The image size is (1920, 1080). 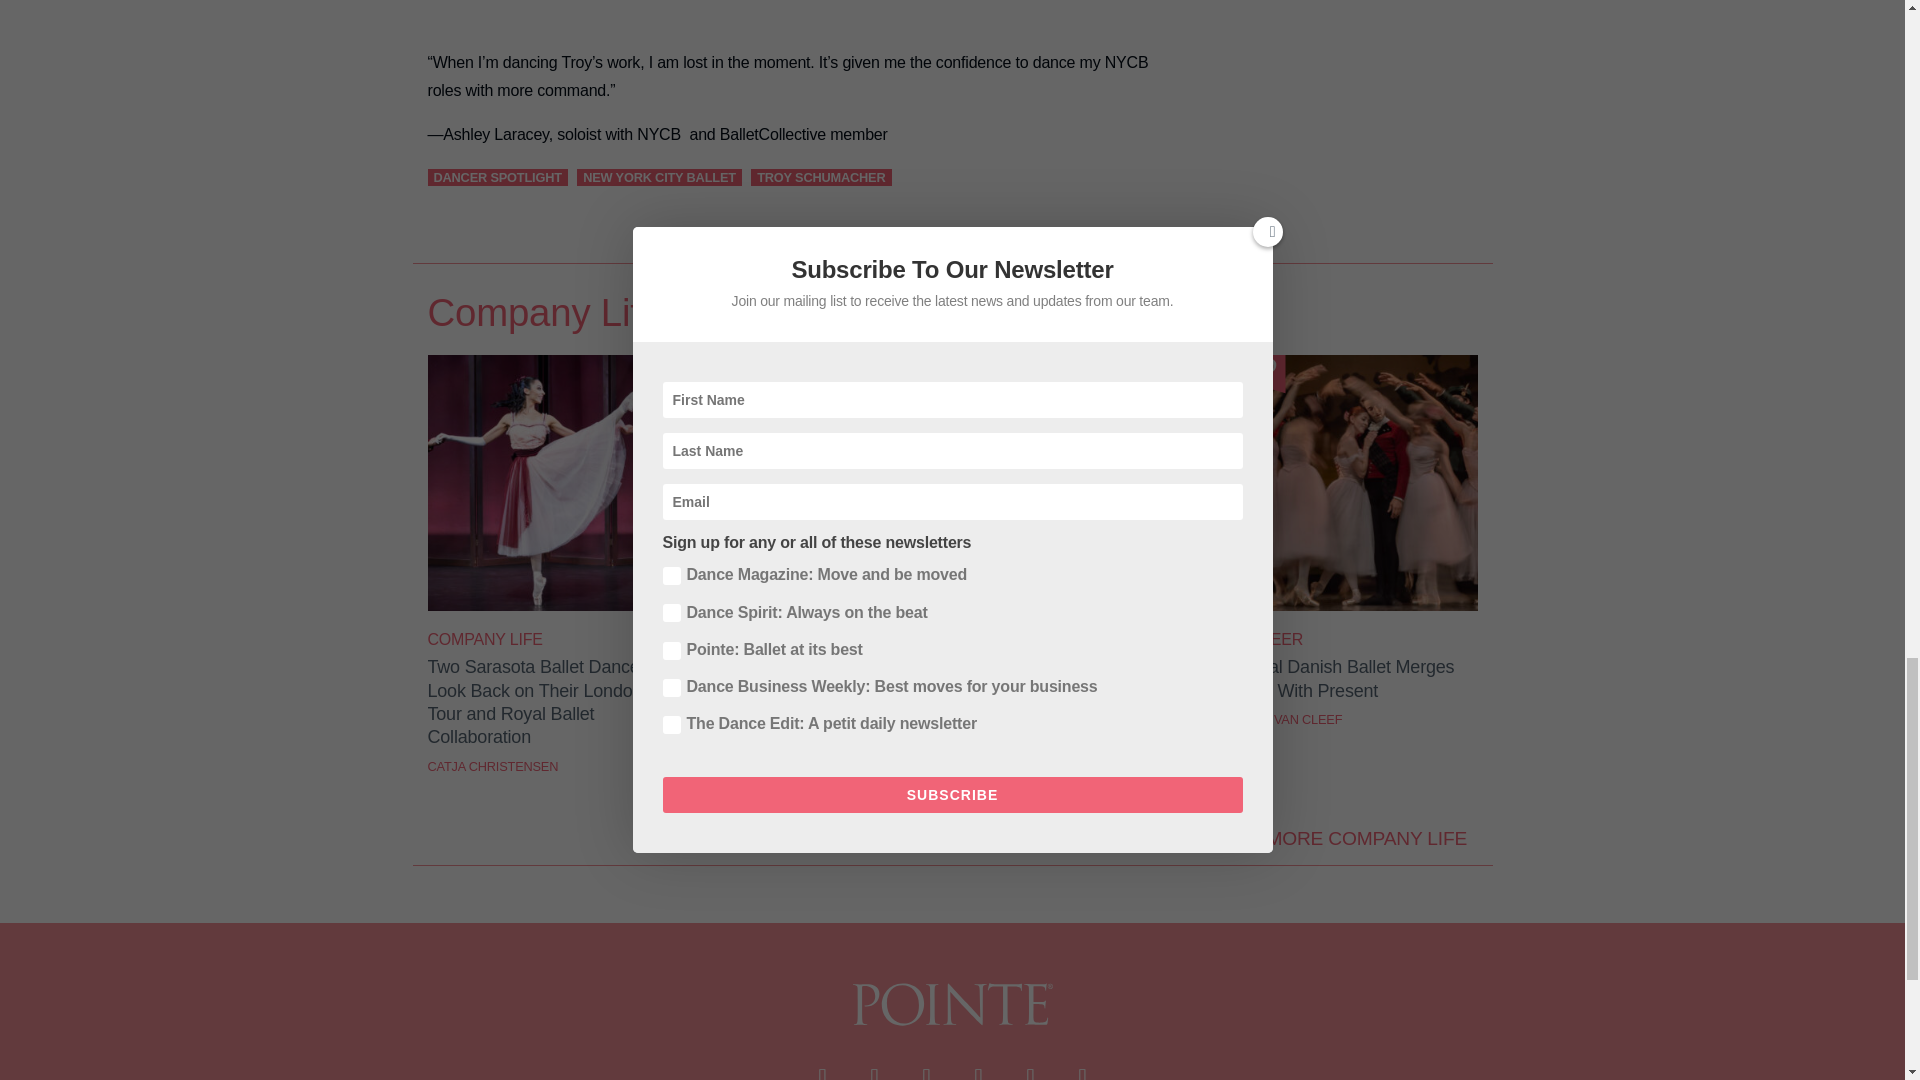 What do you see at coordinates (1358, 606) in the screenshot?
I see `Royal Danish Ballet Merges Past With Present` at bounding box center [1358, 606].